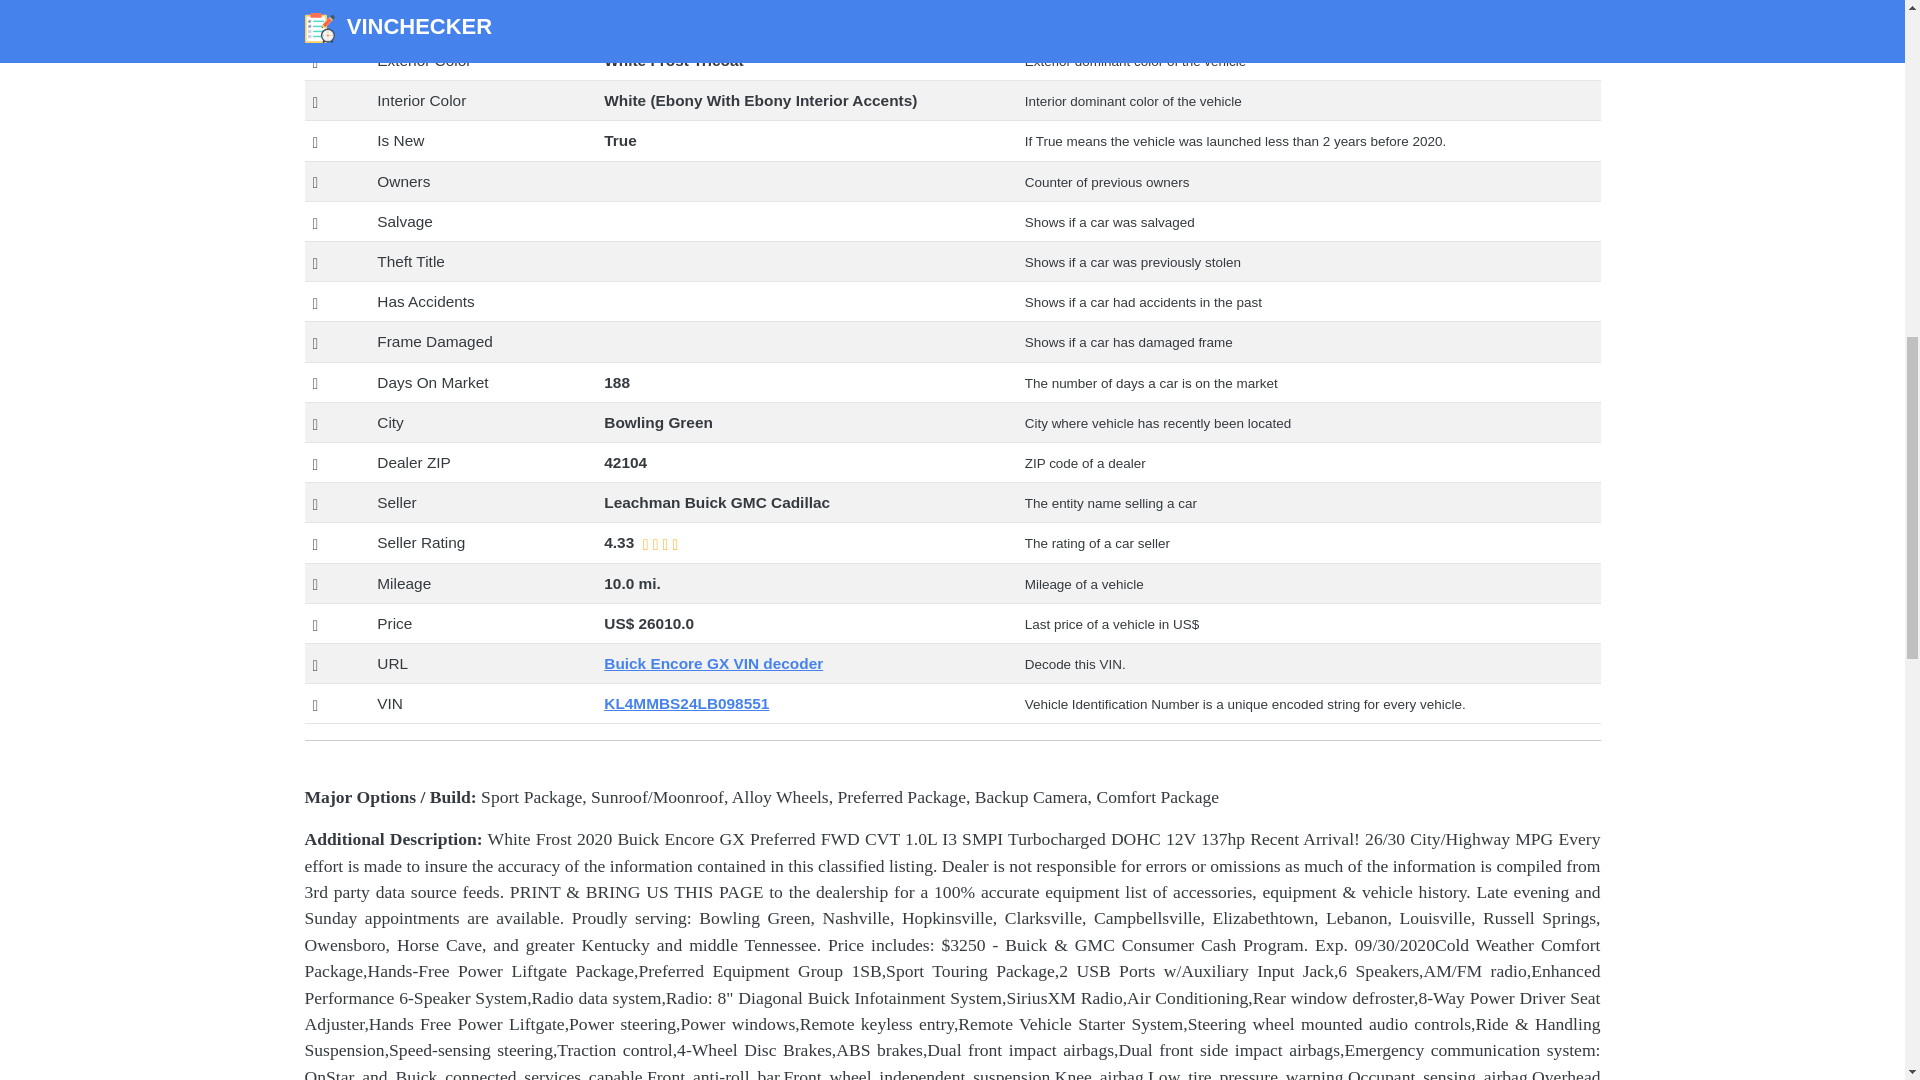 The width and height of the screenshot is (1920, 1080). I want to click on Get Report for KL4MMBS24LB098551, so click(686, 703).